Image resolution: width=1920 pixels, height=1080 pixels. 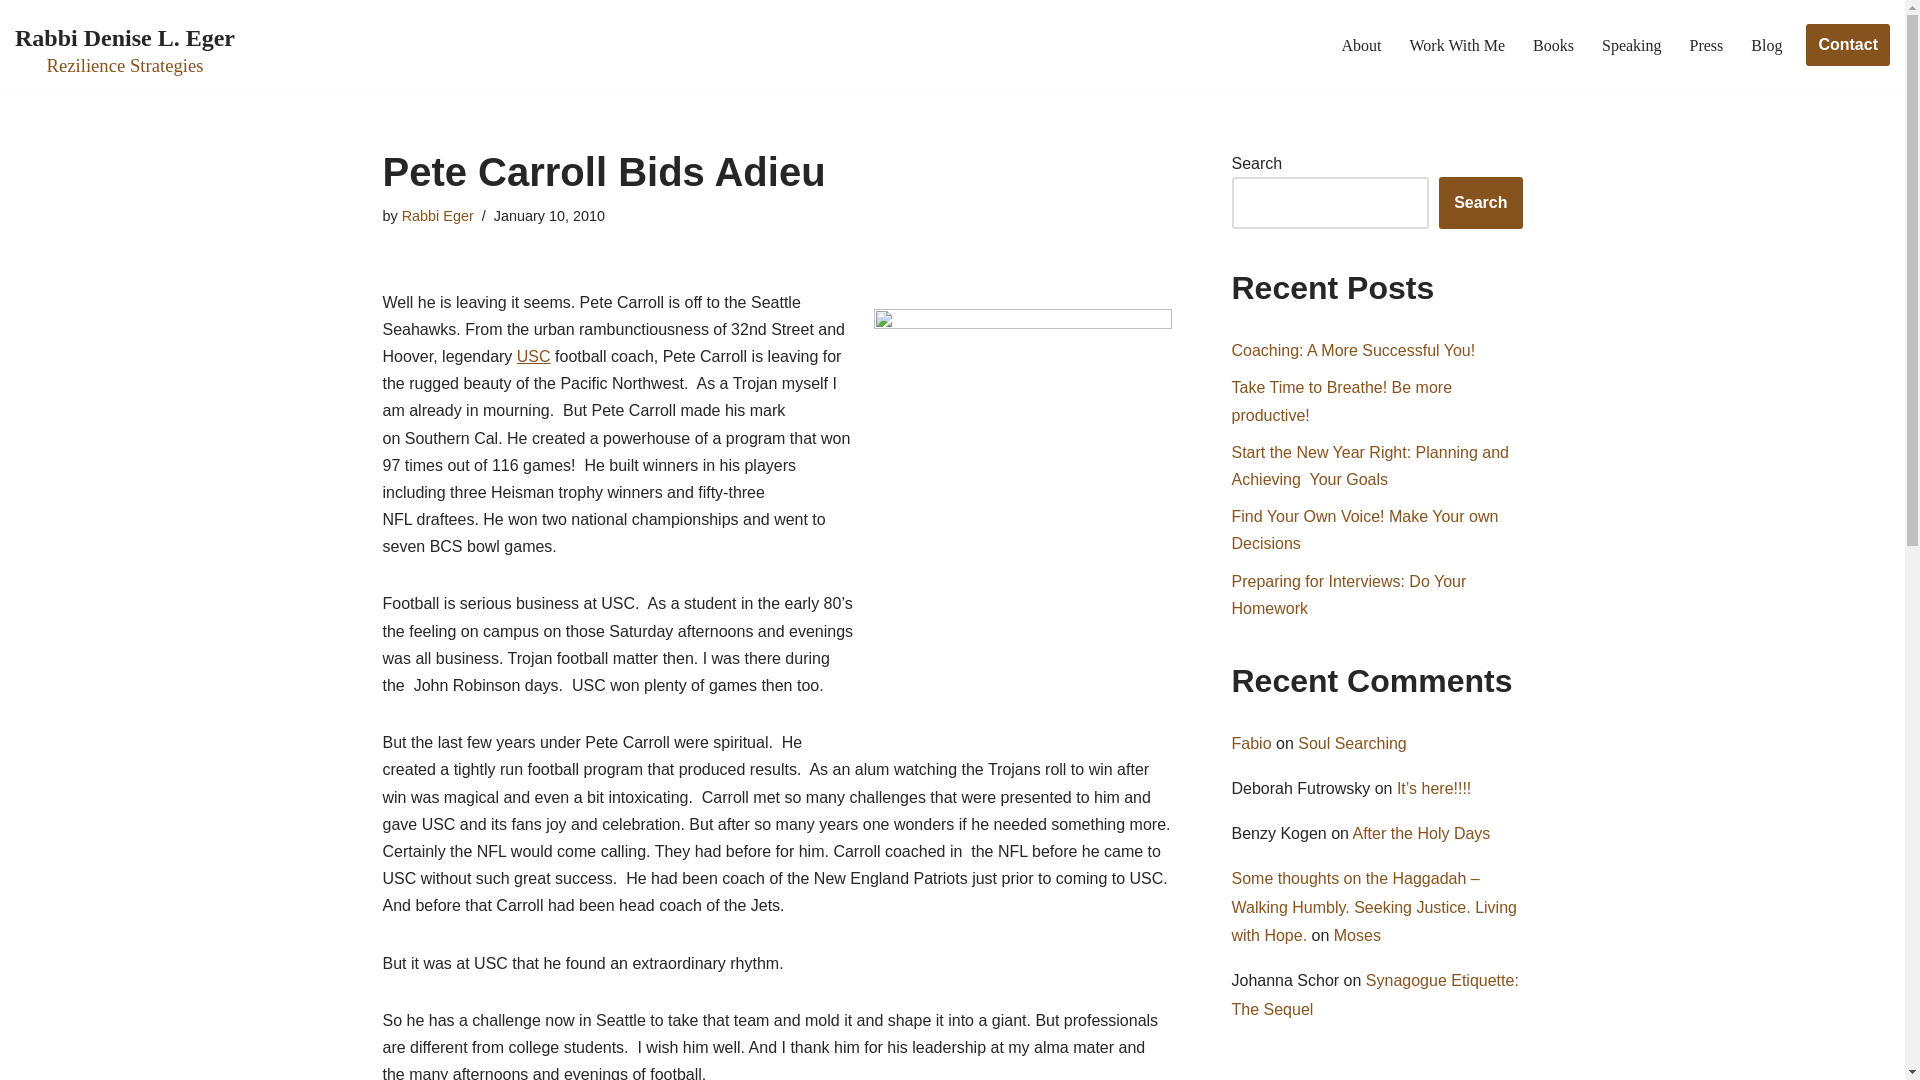 I want to click on Start the New Year Right: Planning and Achieving  Your Goals, so click(x=1370, y=466).